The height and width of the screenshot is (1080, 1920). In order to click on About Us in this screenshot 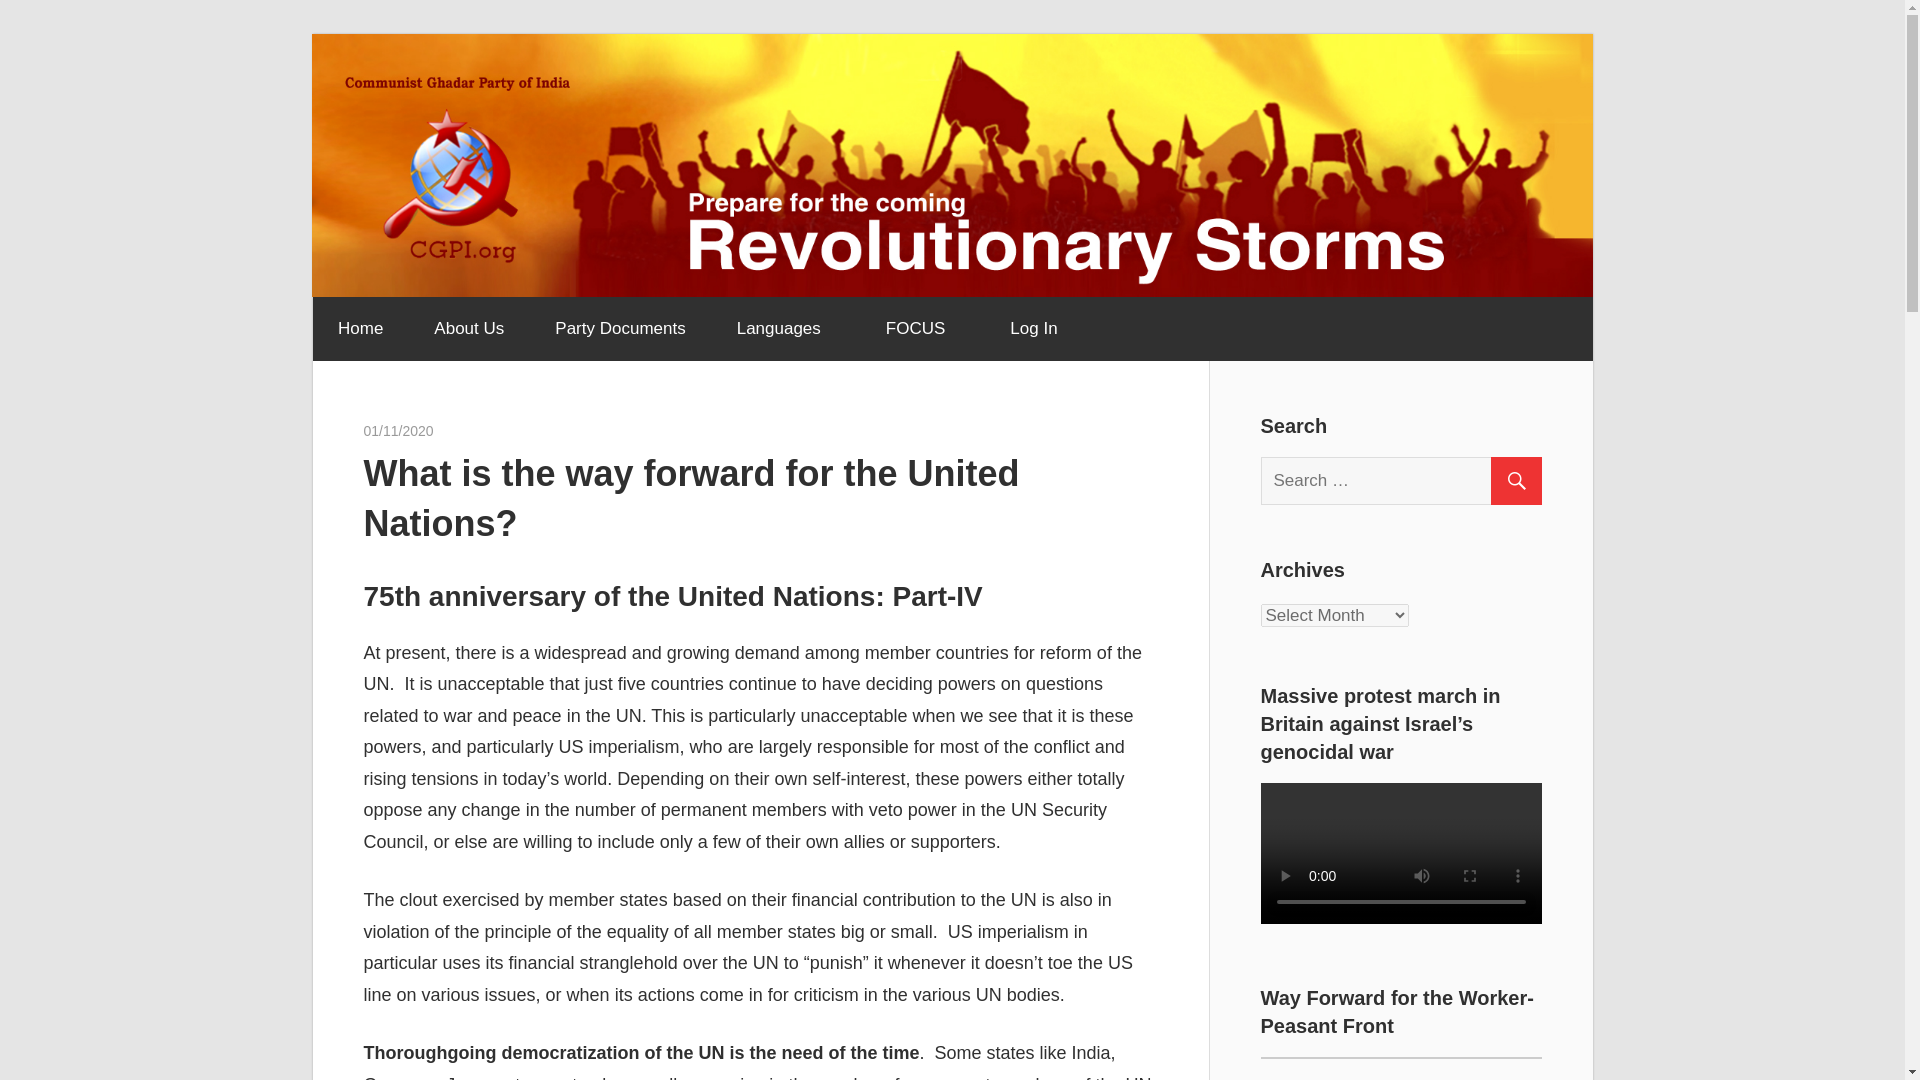, I will do `click(468, 328)`.